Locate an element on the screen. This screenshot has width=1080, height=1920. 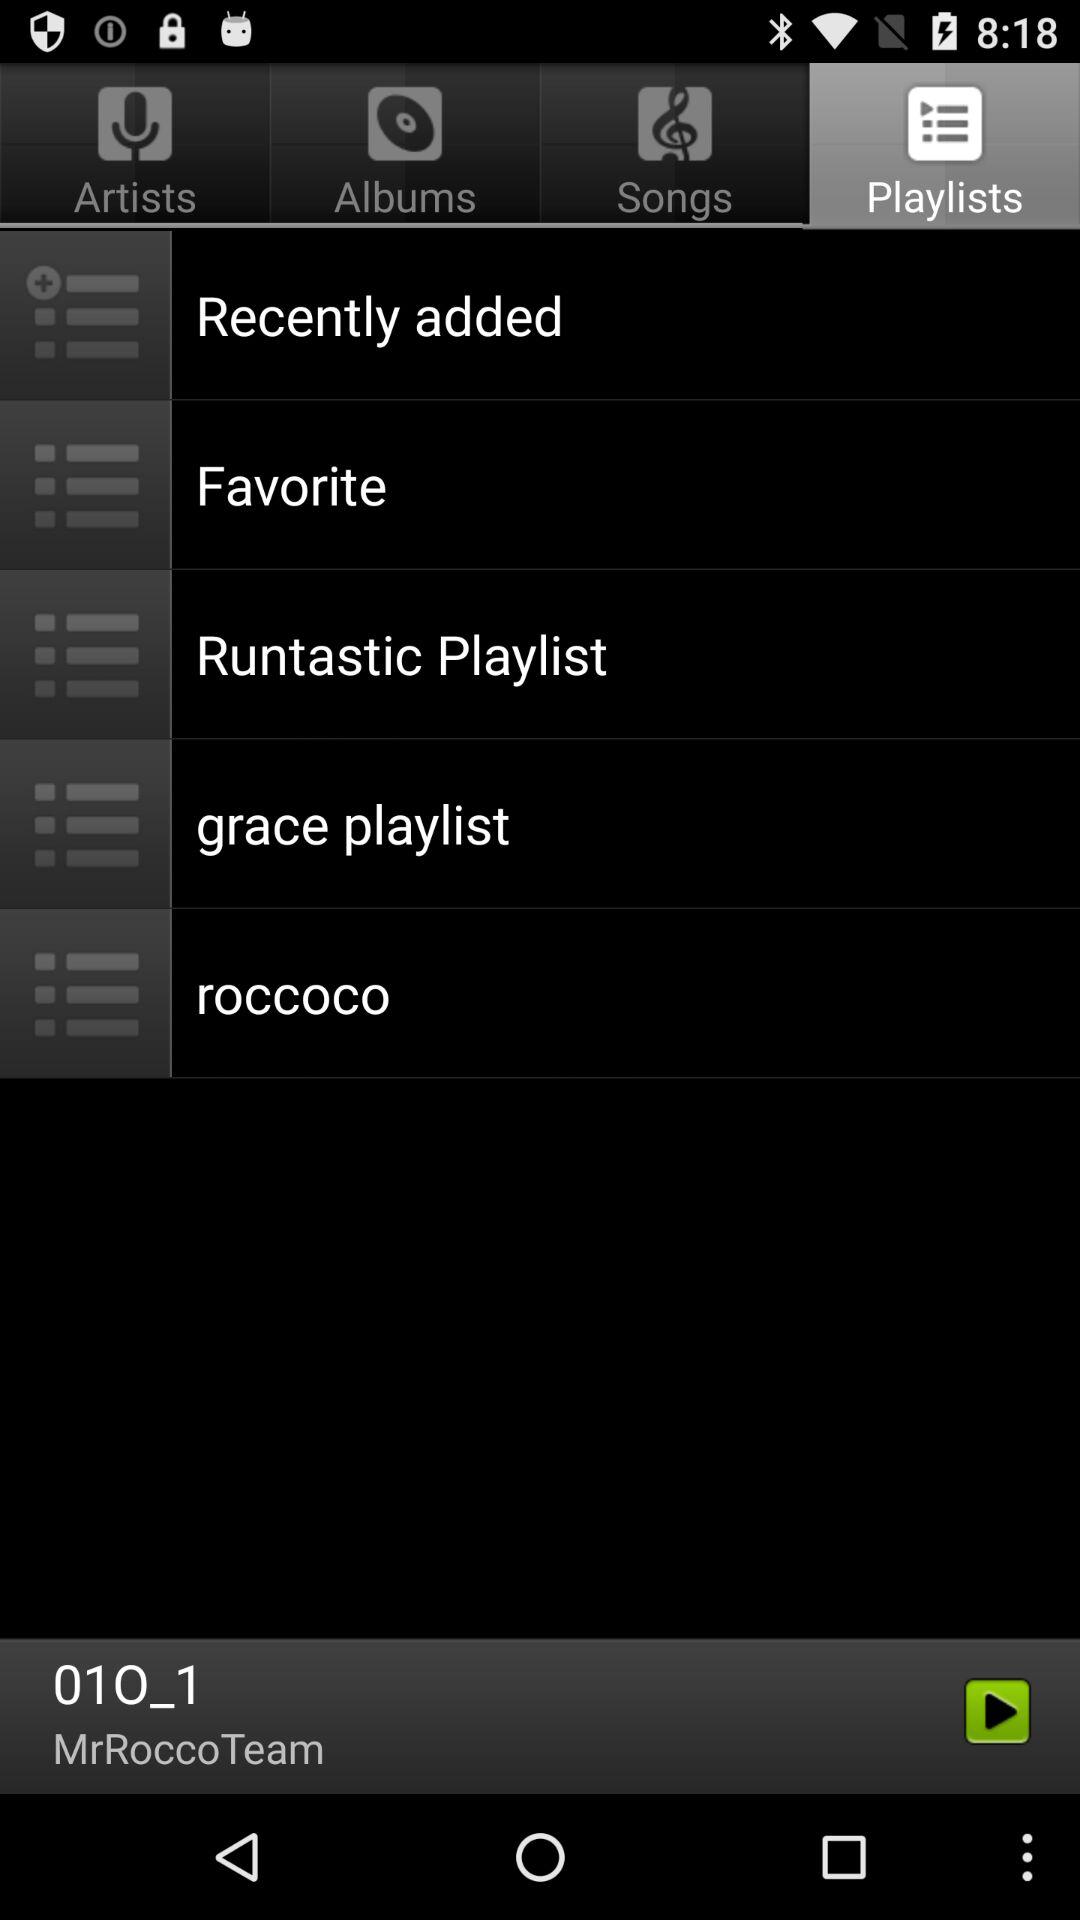
open the item to the left of songs is located at coordinates (138, 146).